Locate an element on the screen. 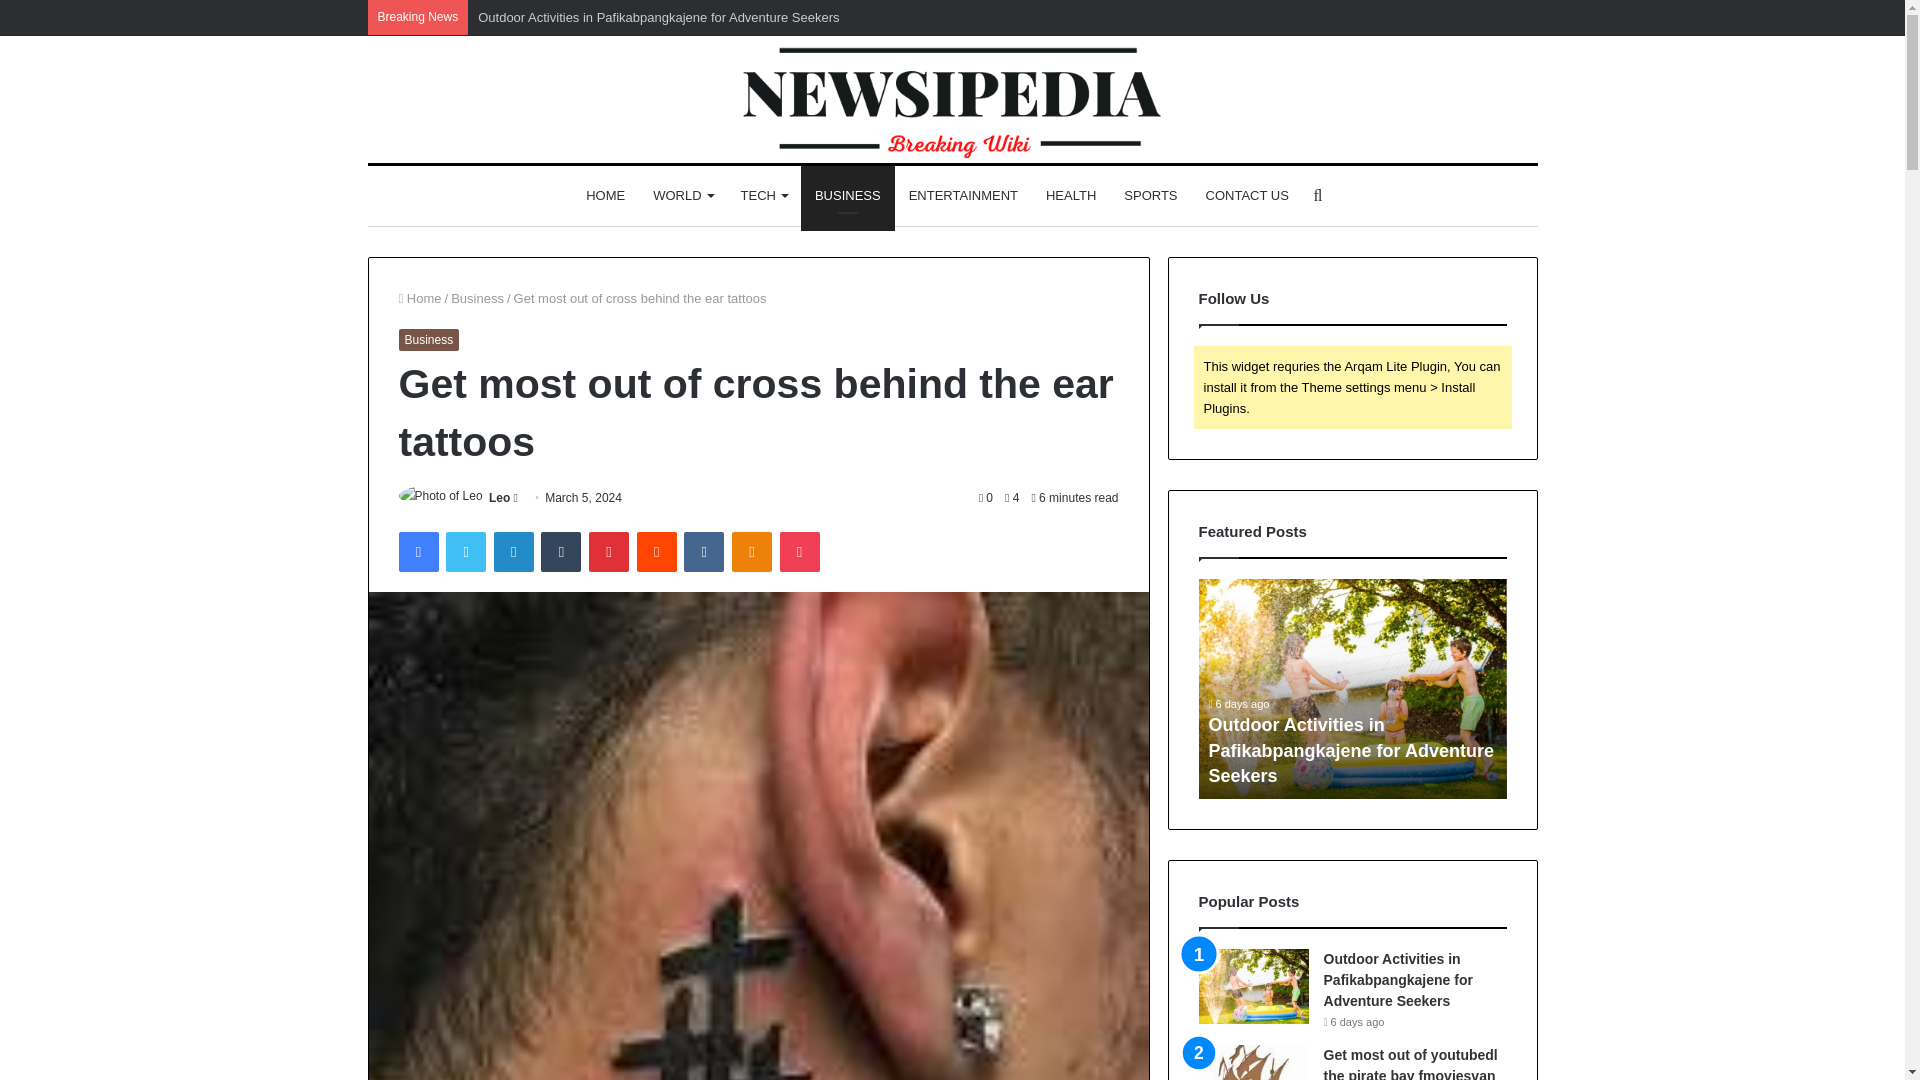 This screenshot has height=1080, width=1920. HEALTH is located at coordinates (1070, 196).